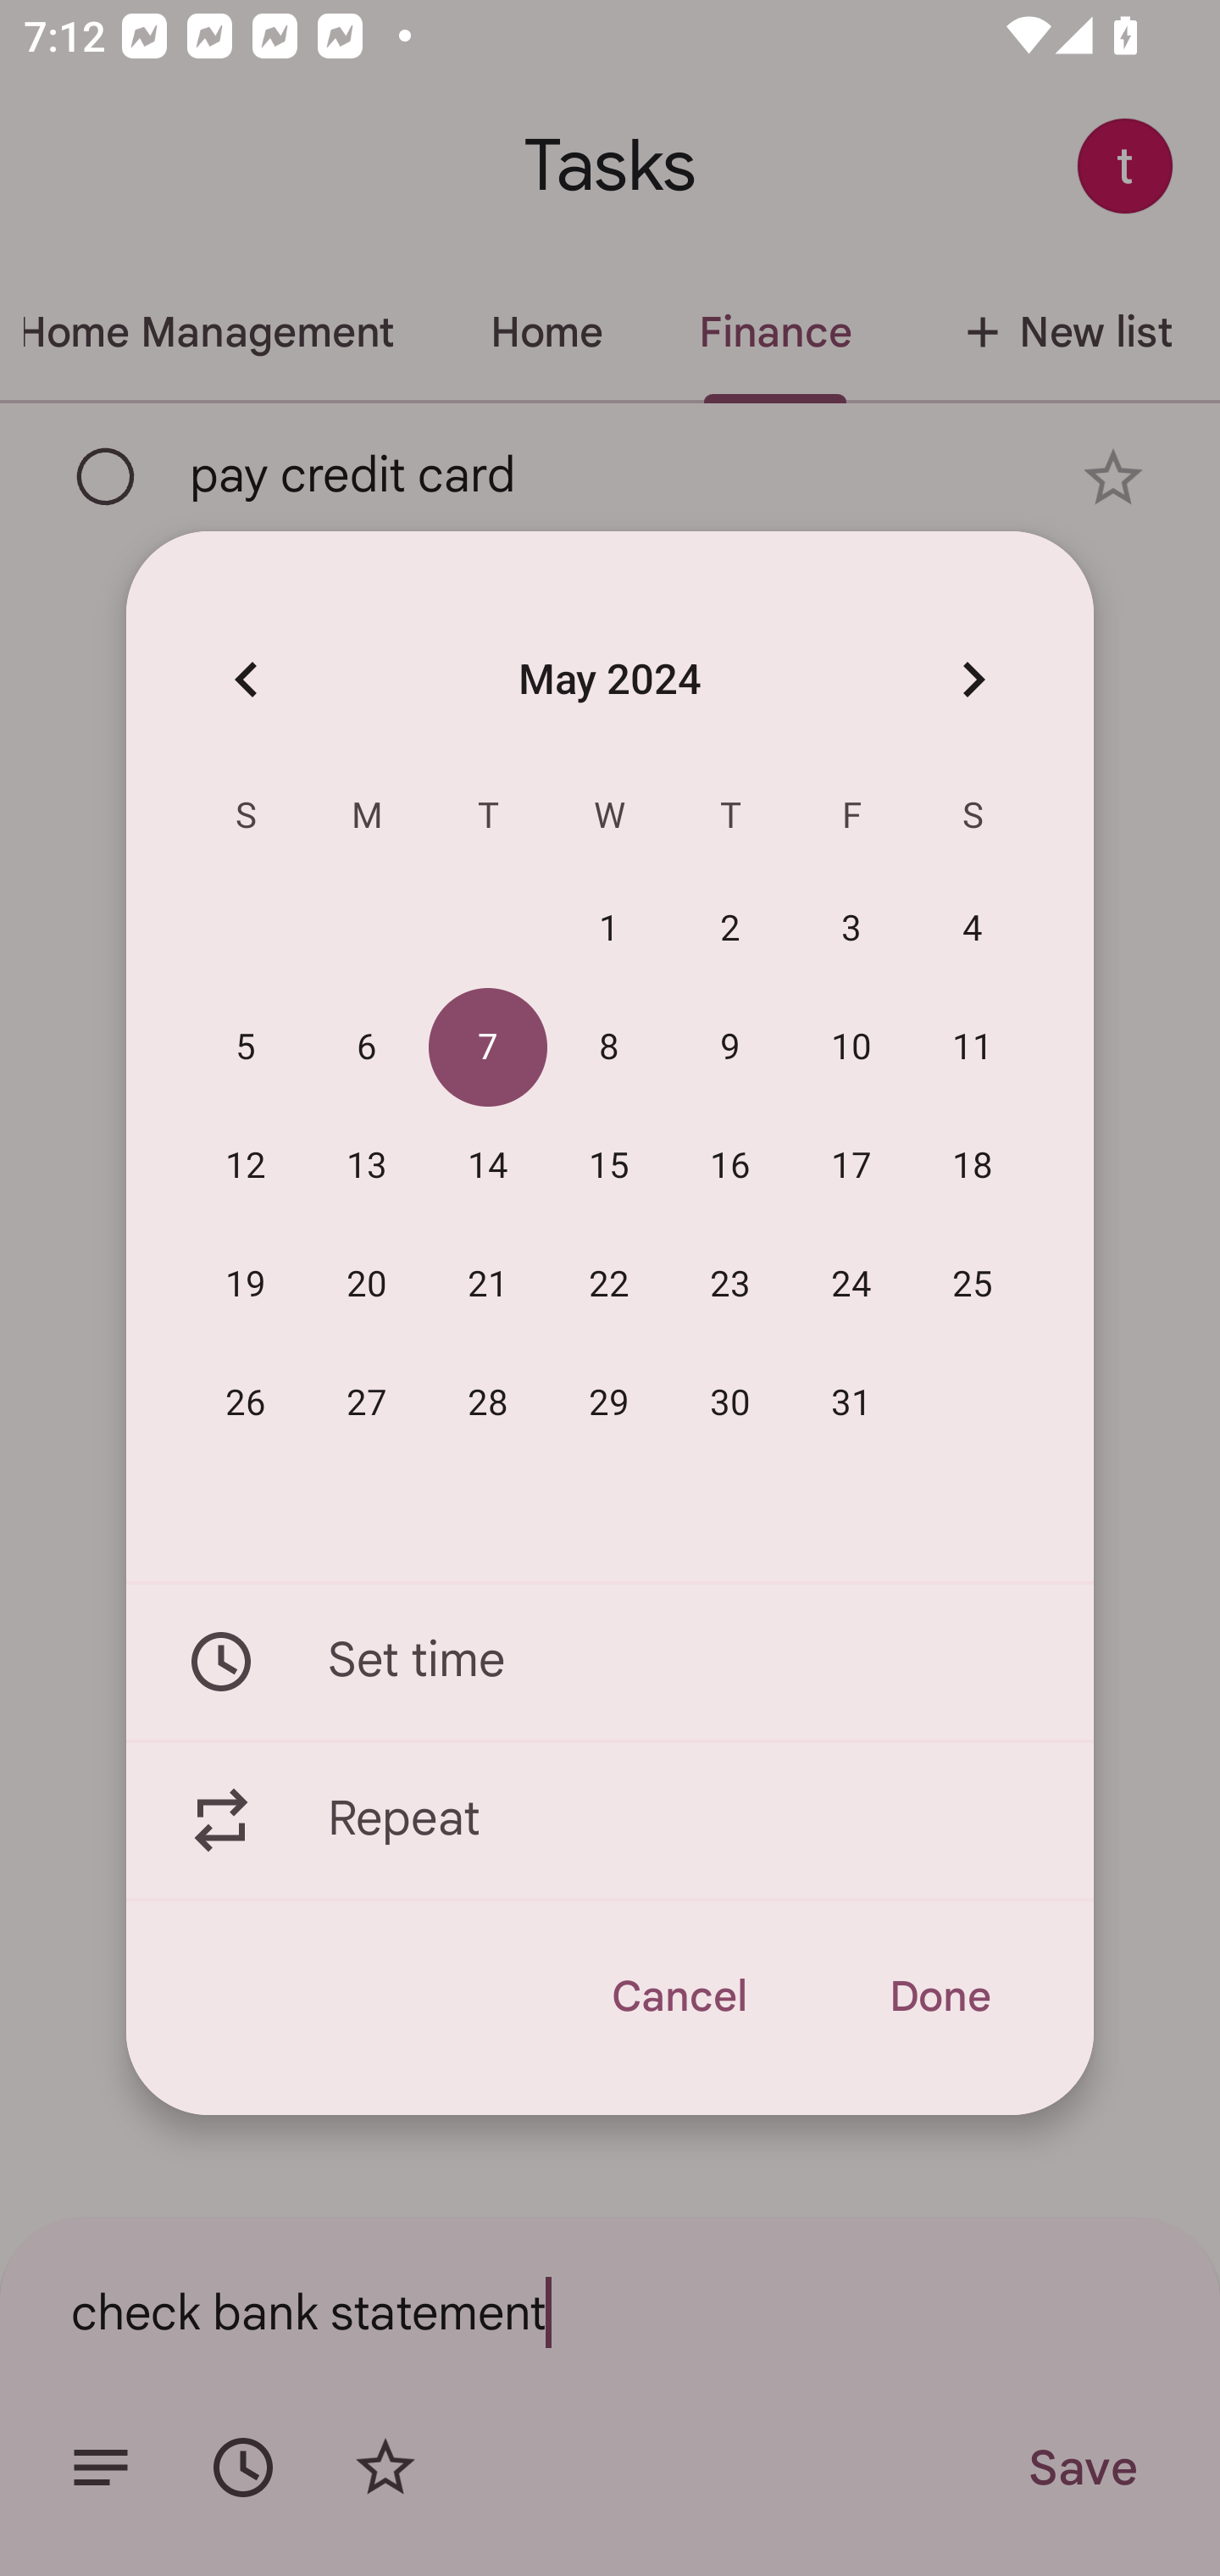  I want to click on 24 24 May 2024, so click(852, 1285).